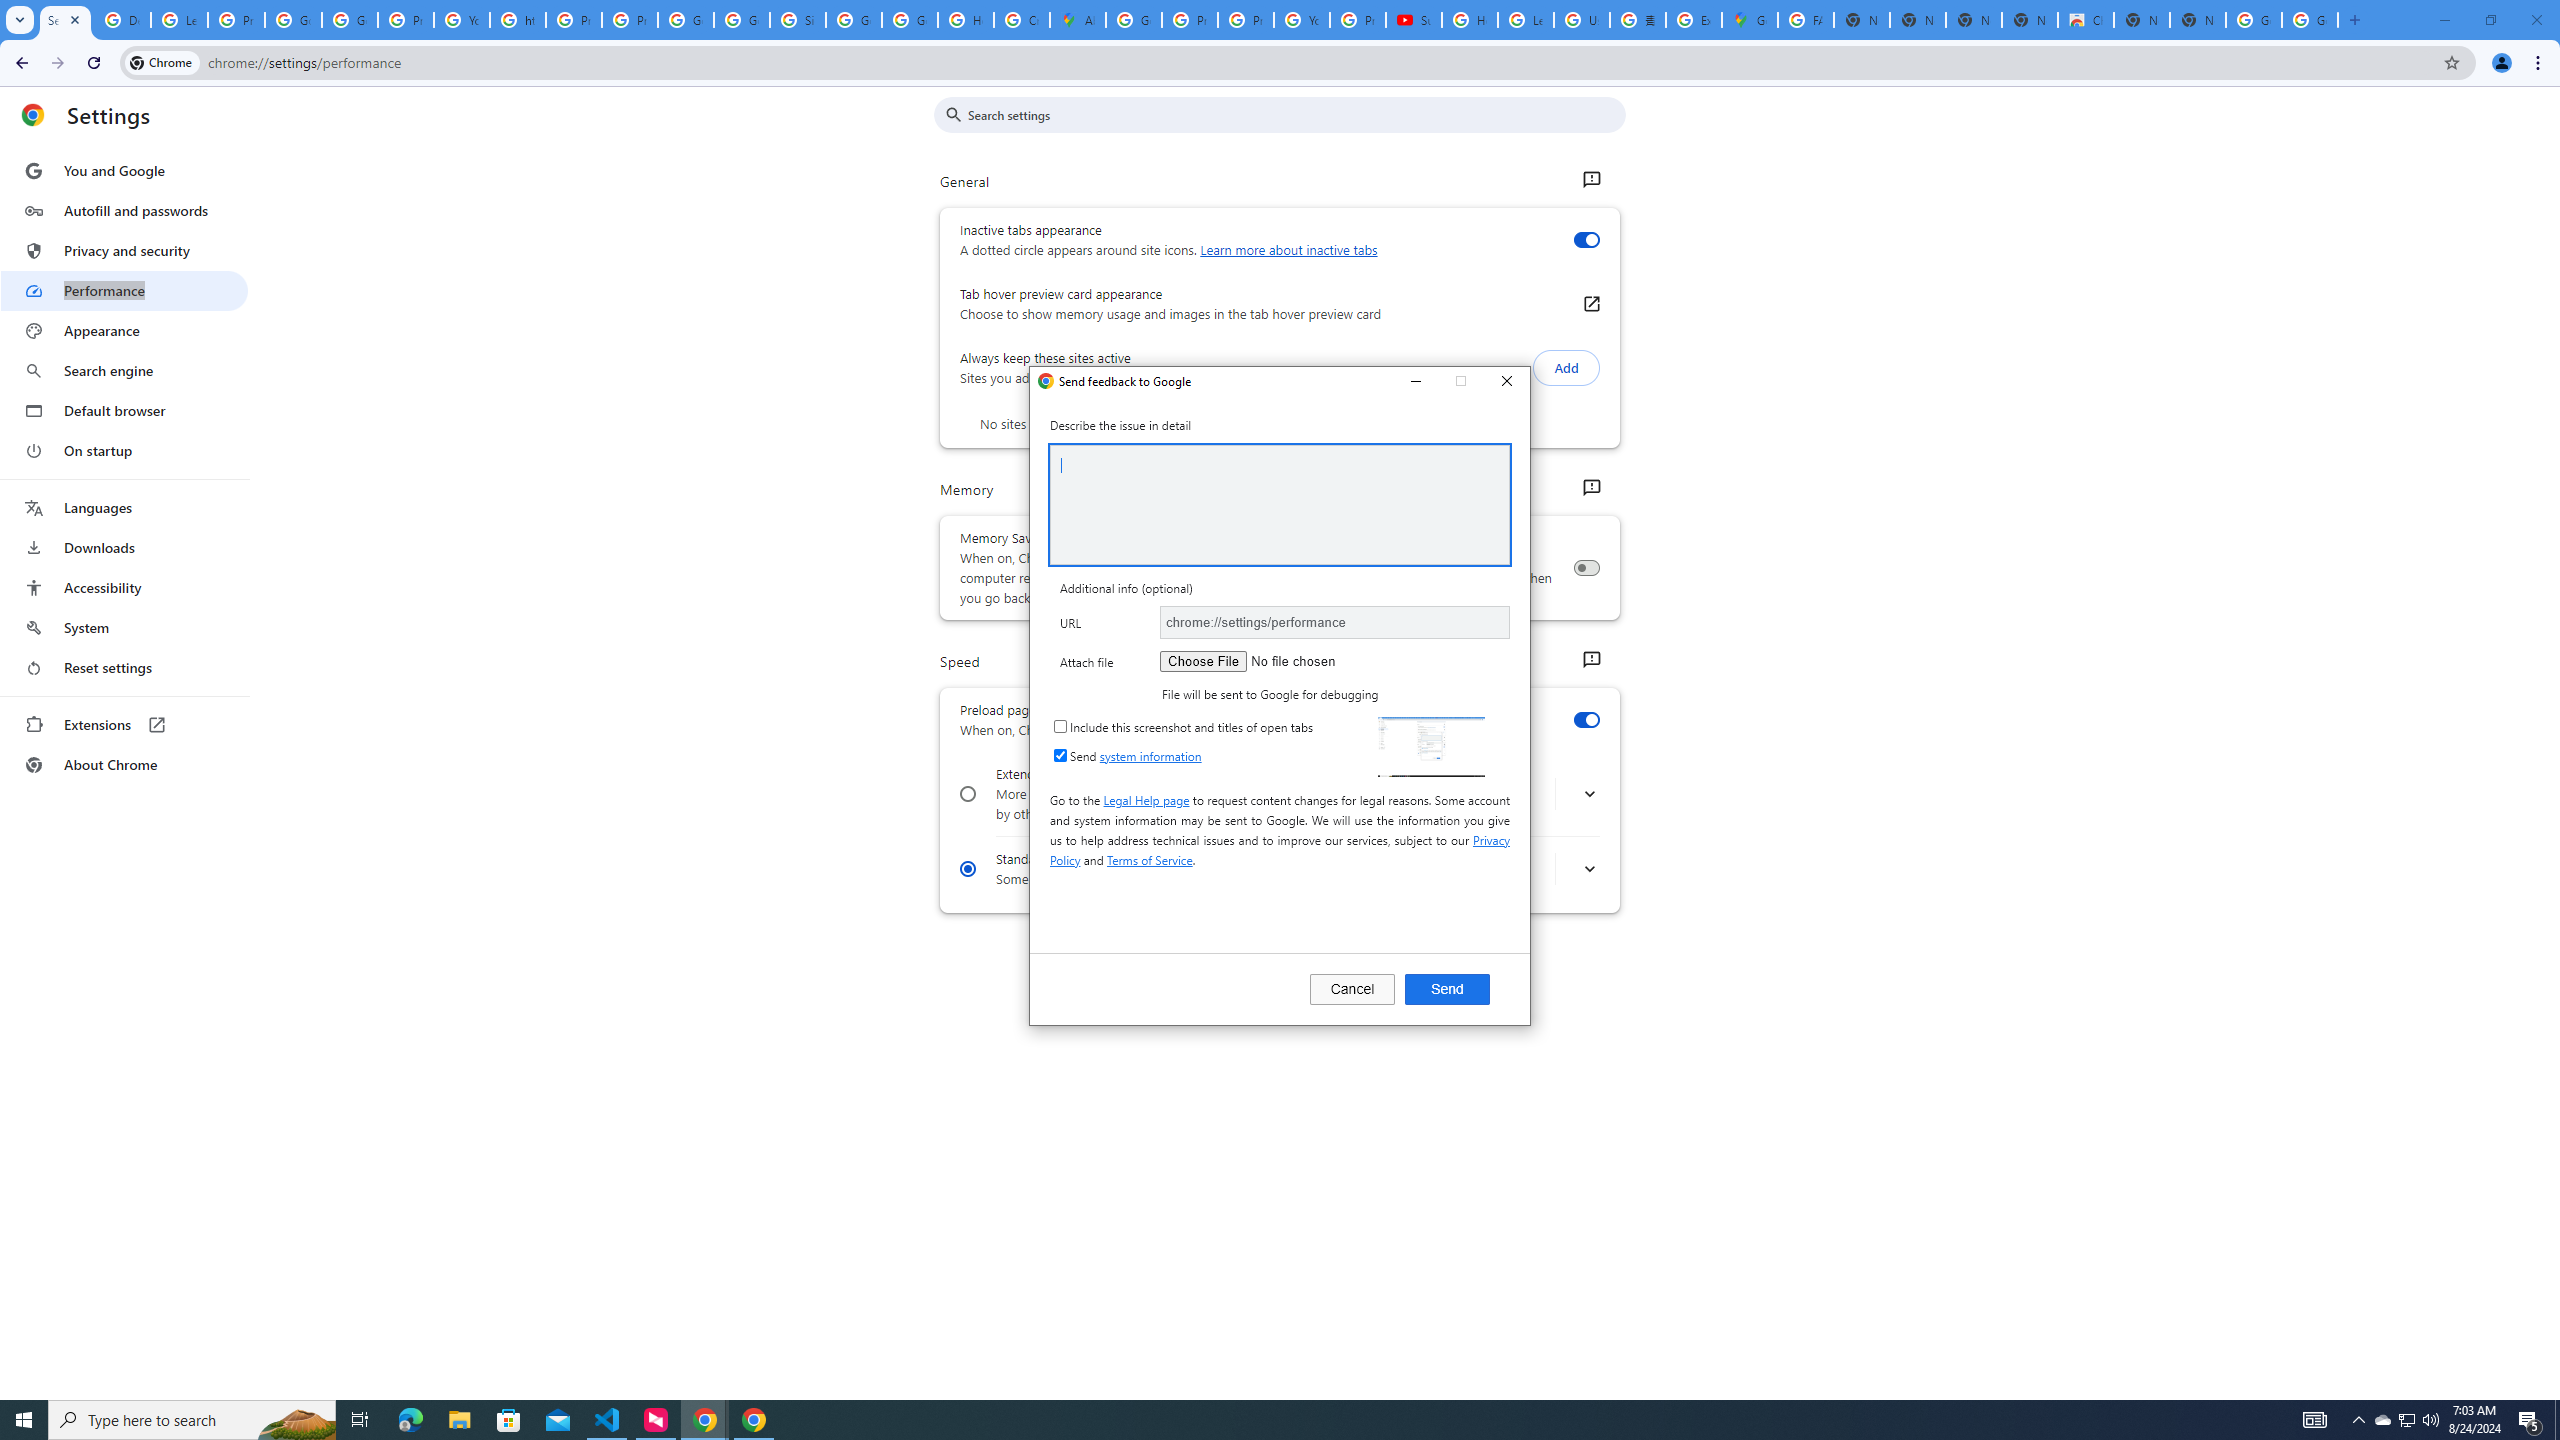  Describe the element at coordinates (293, 20) in the screenshot. I see `Google Account Help` at that location.